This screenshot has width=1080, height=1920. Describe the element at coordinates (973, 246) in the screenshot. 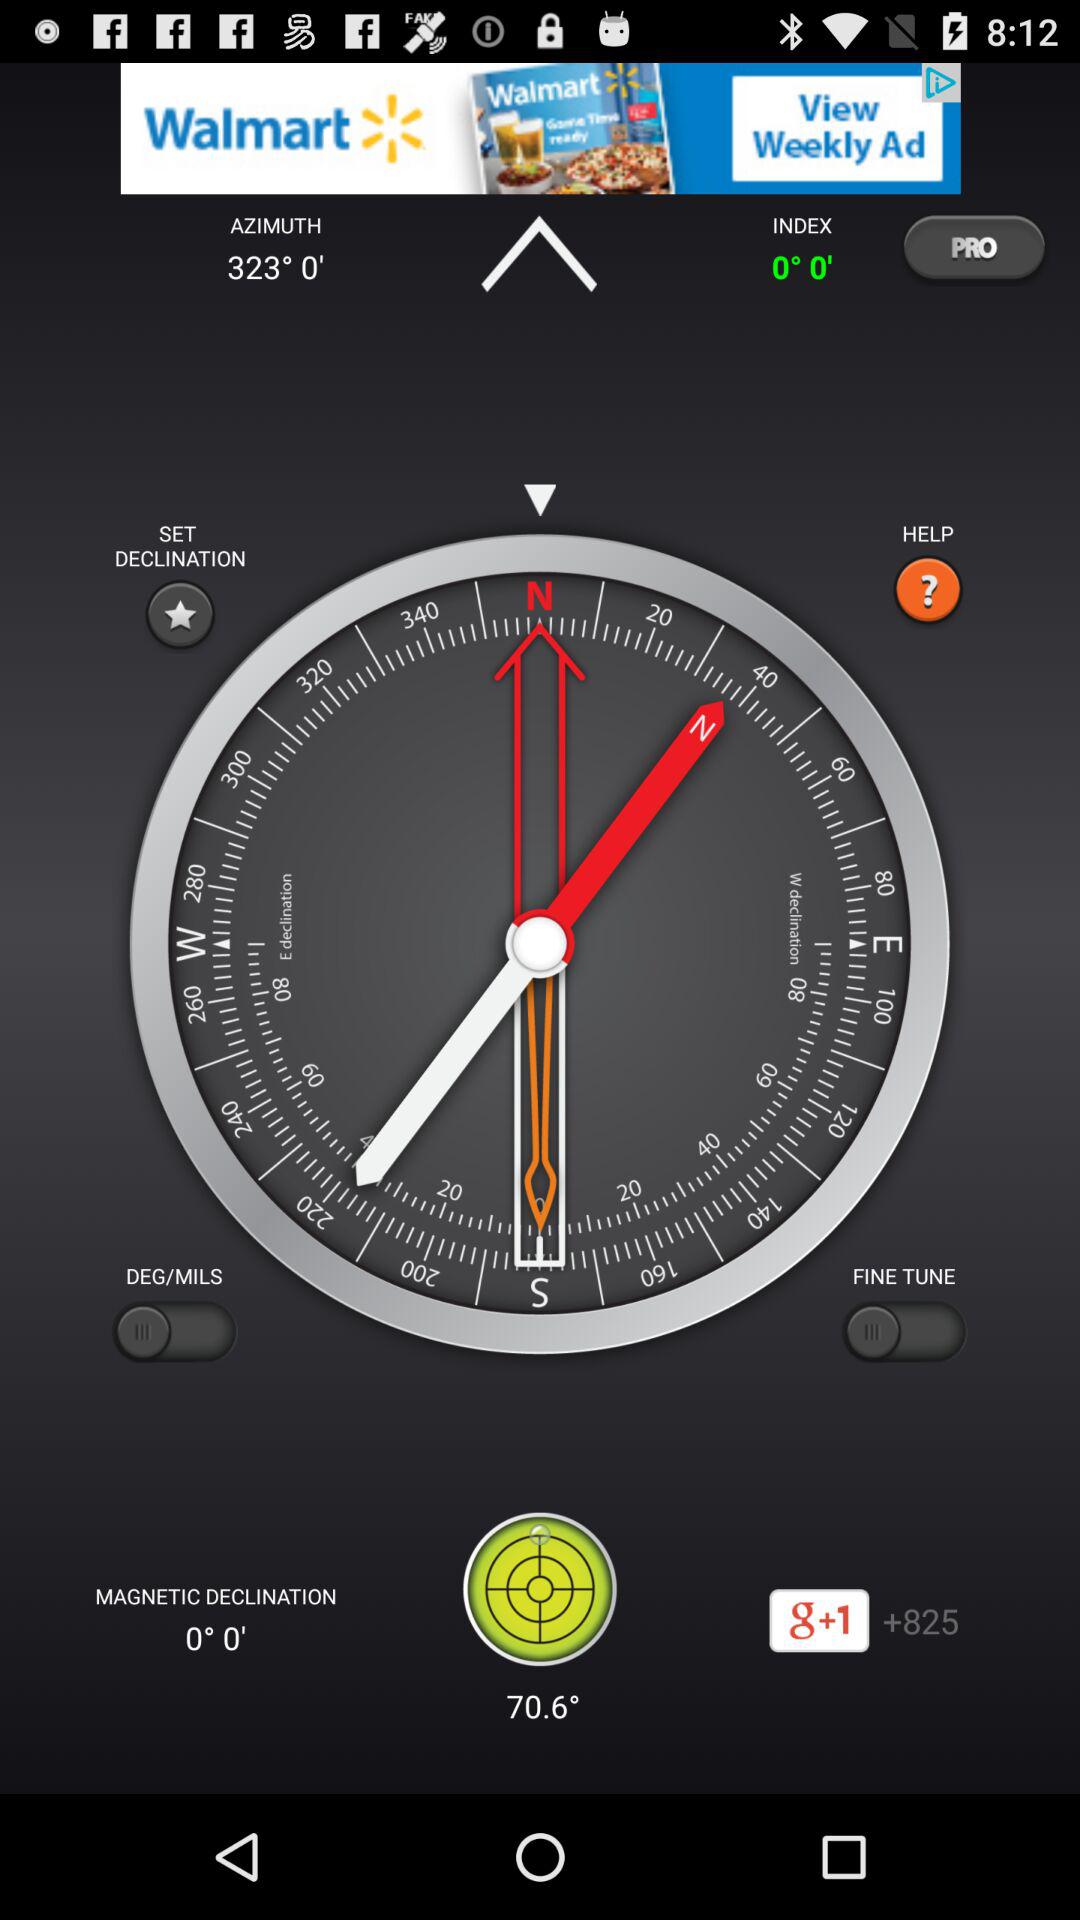

I see `pro` at that location.